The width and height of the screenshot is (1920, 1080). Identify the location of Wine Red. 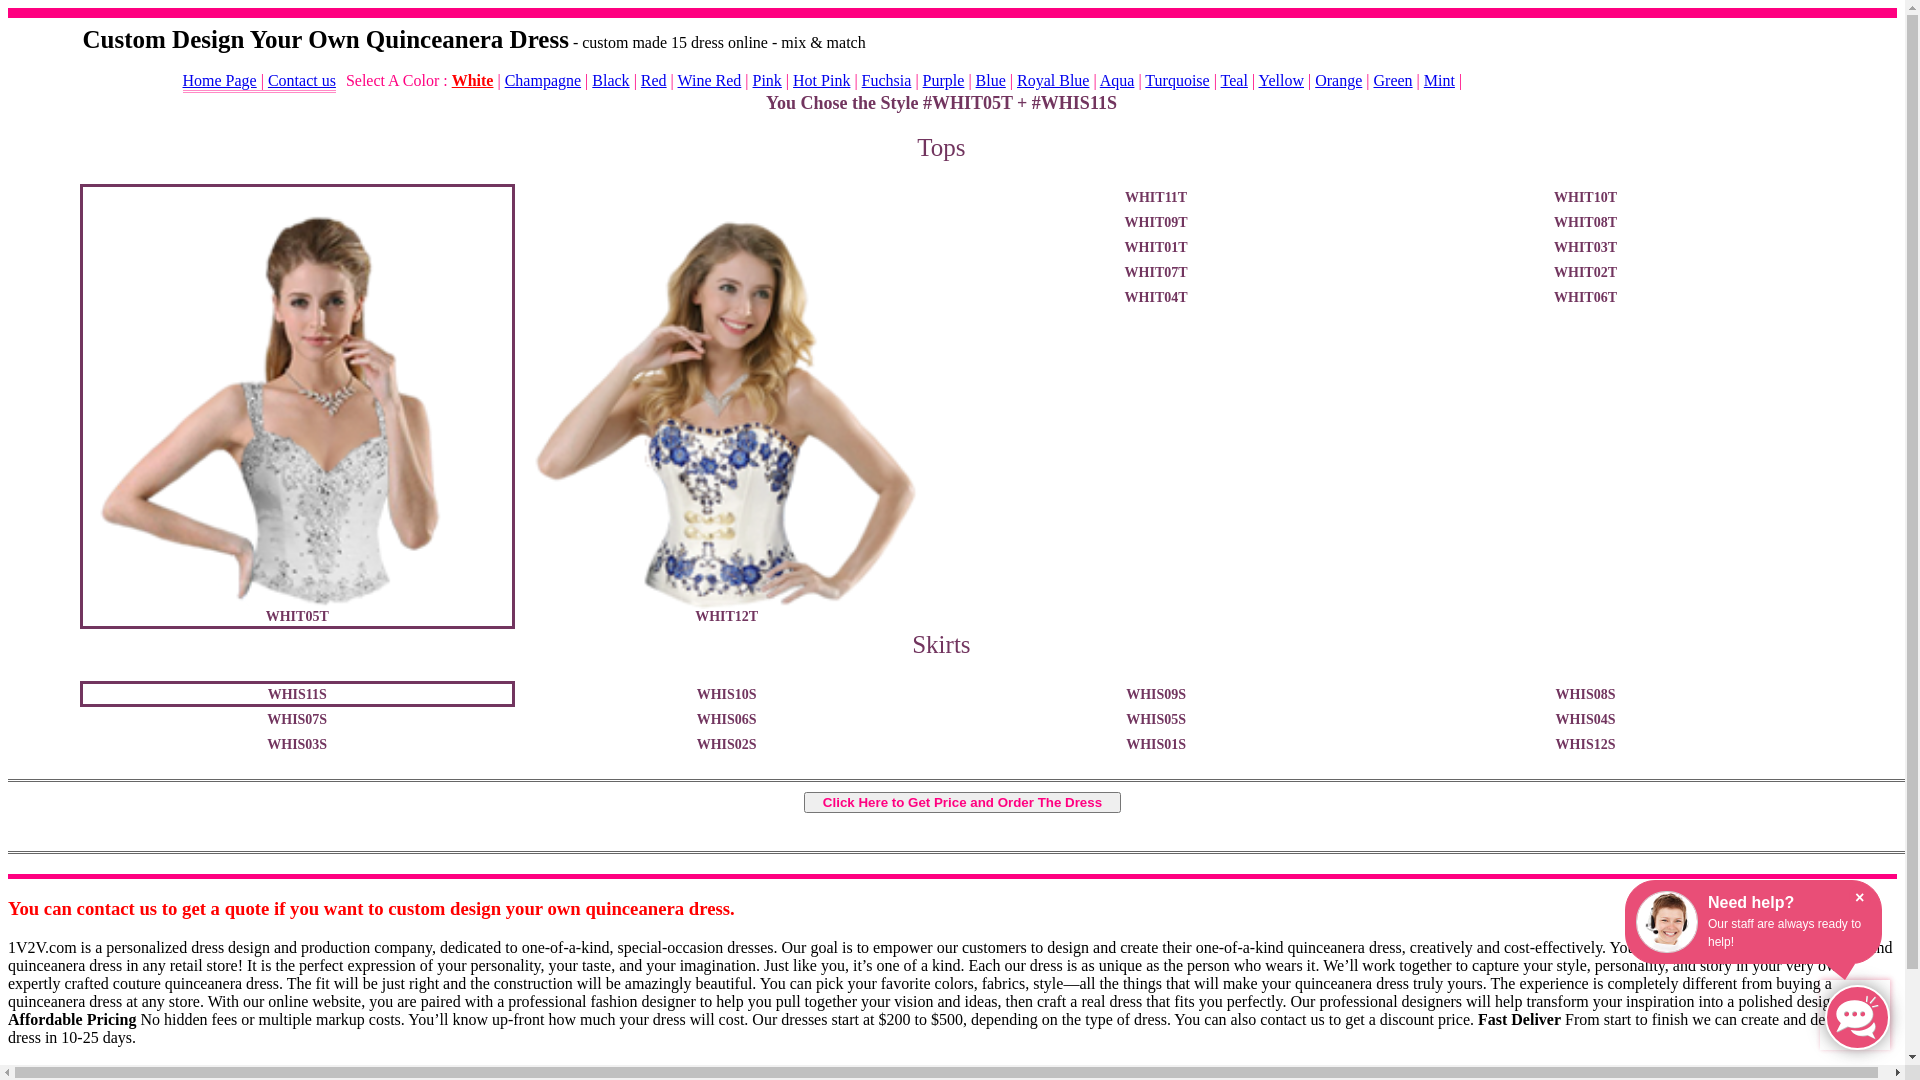
(710, 80).